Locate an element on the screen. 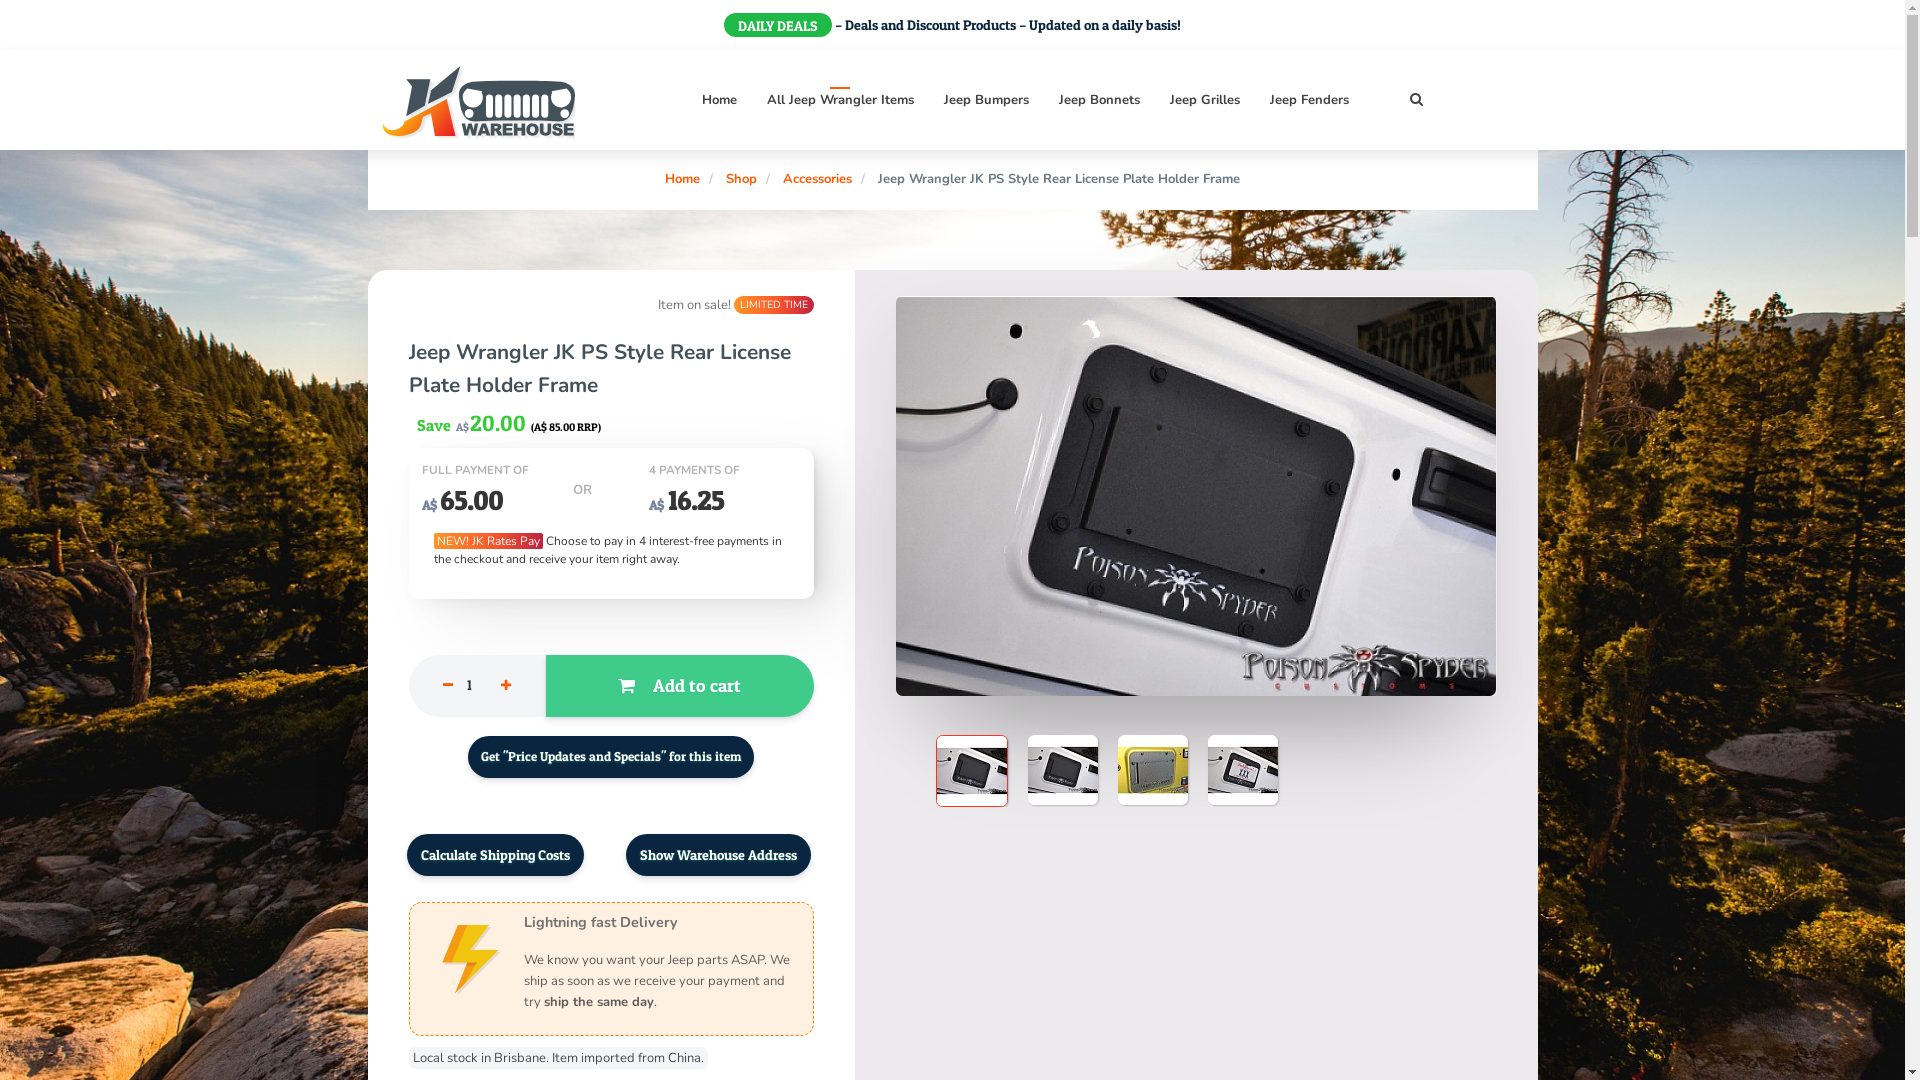 The width and height of the screenshot is (1920, 1080). Home is located at coordinates (720, 100).